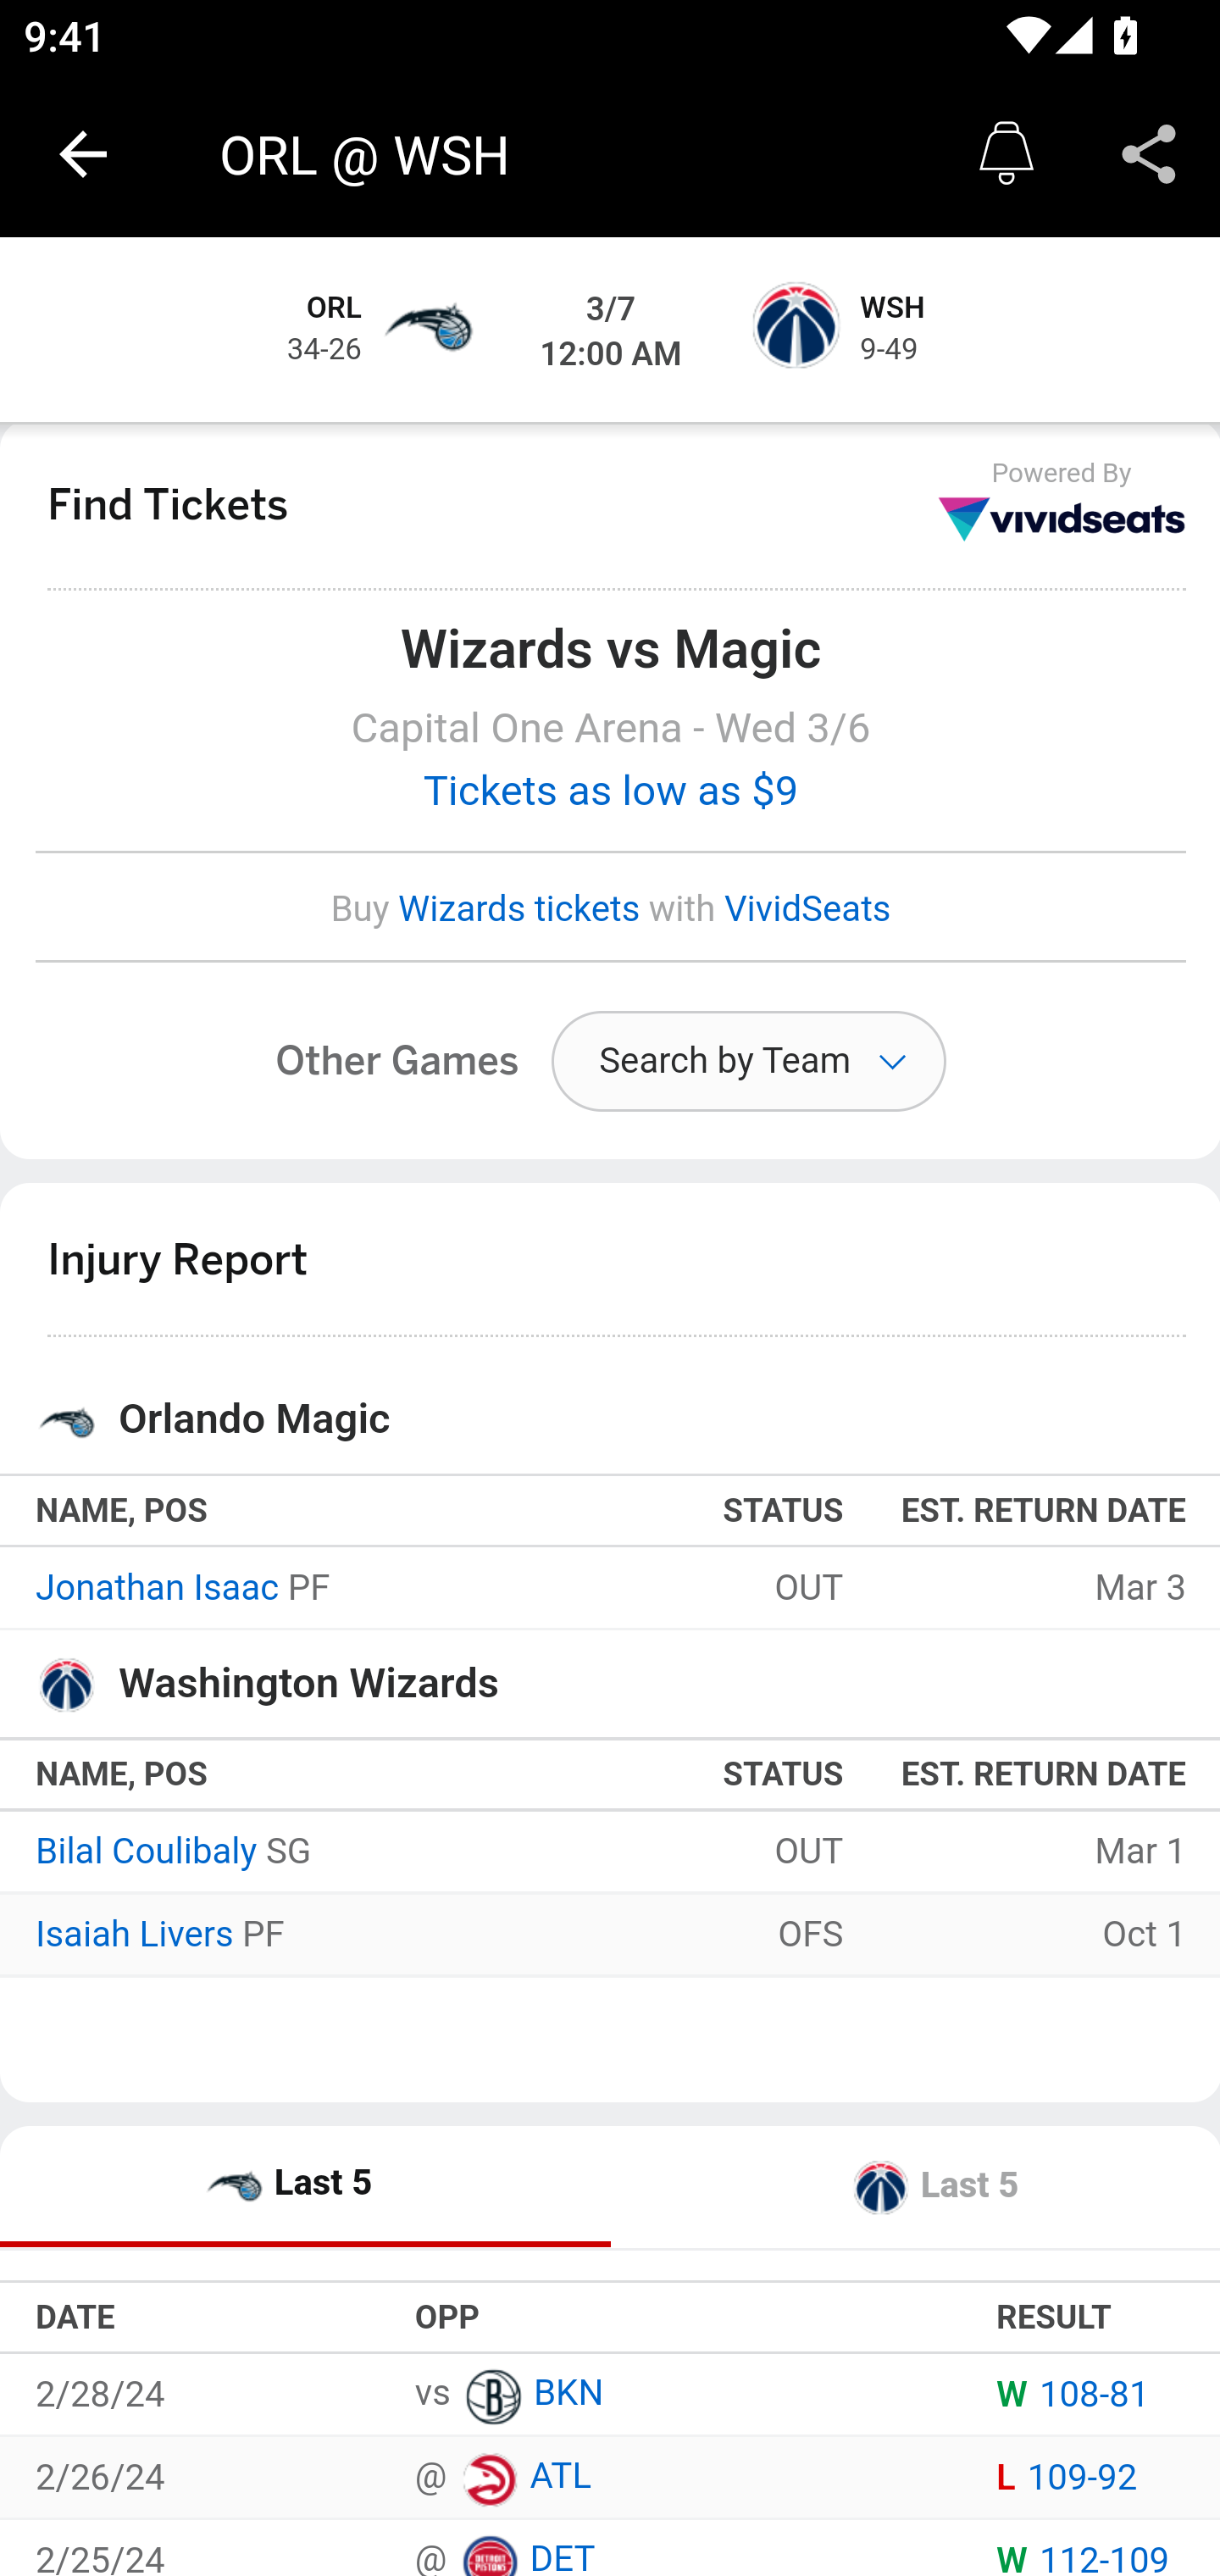 The width and height of the screenshot is (1220, 2576). Describe the element at coordinates (748, 1061) in the screenshot. I see `Search by Team` at that location.